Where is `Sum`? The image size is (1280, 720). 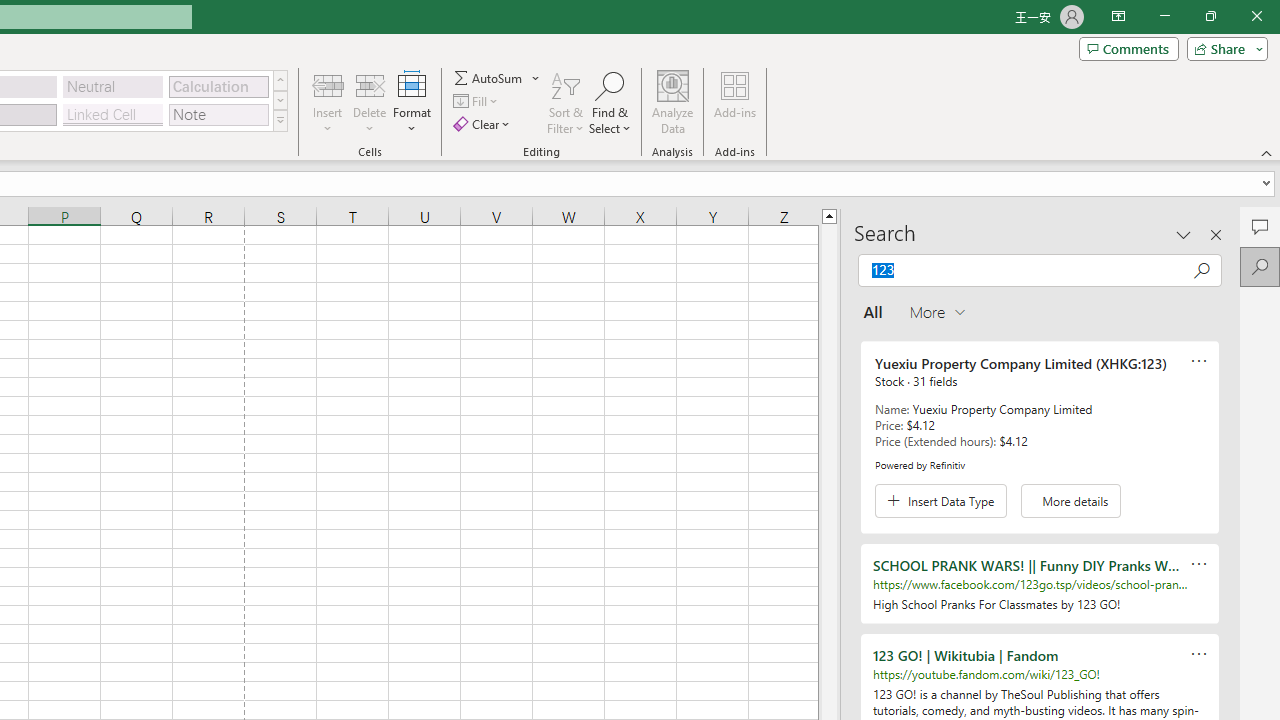
Sum is located at coordinates (489, 78).